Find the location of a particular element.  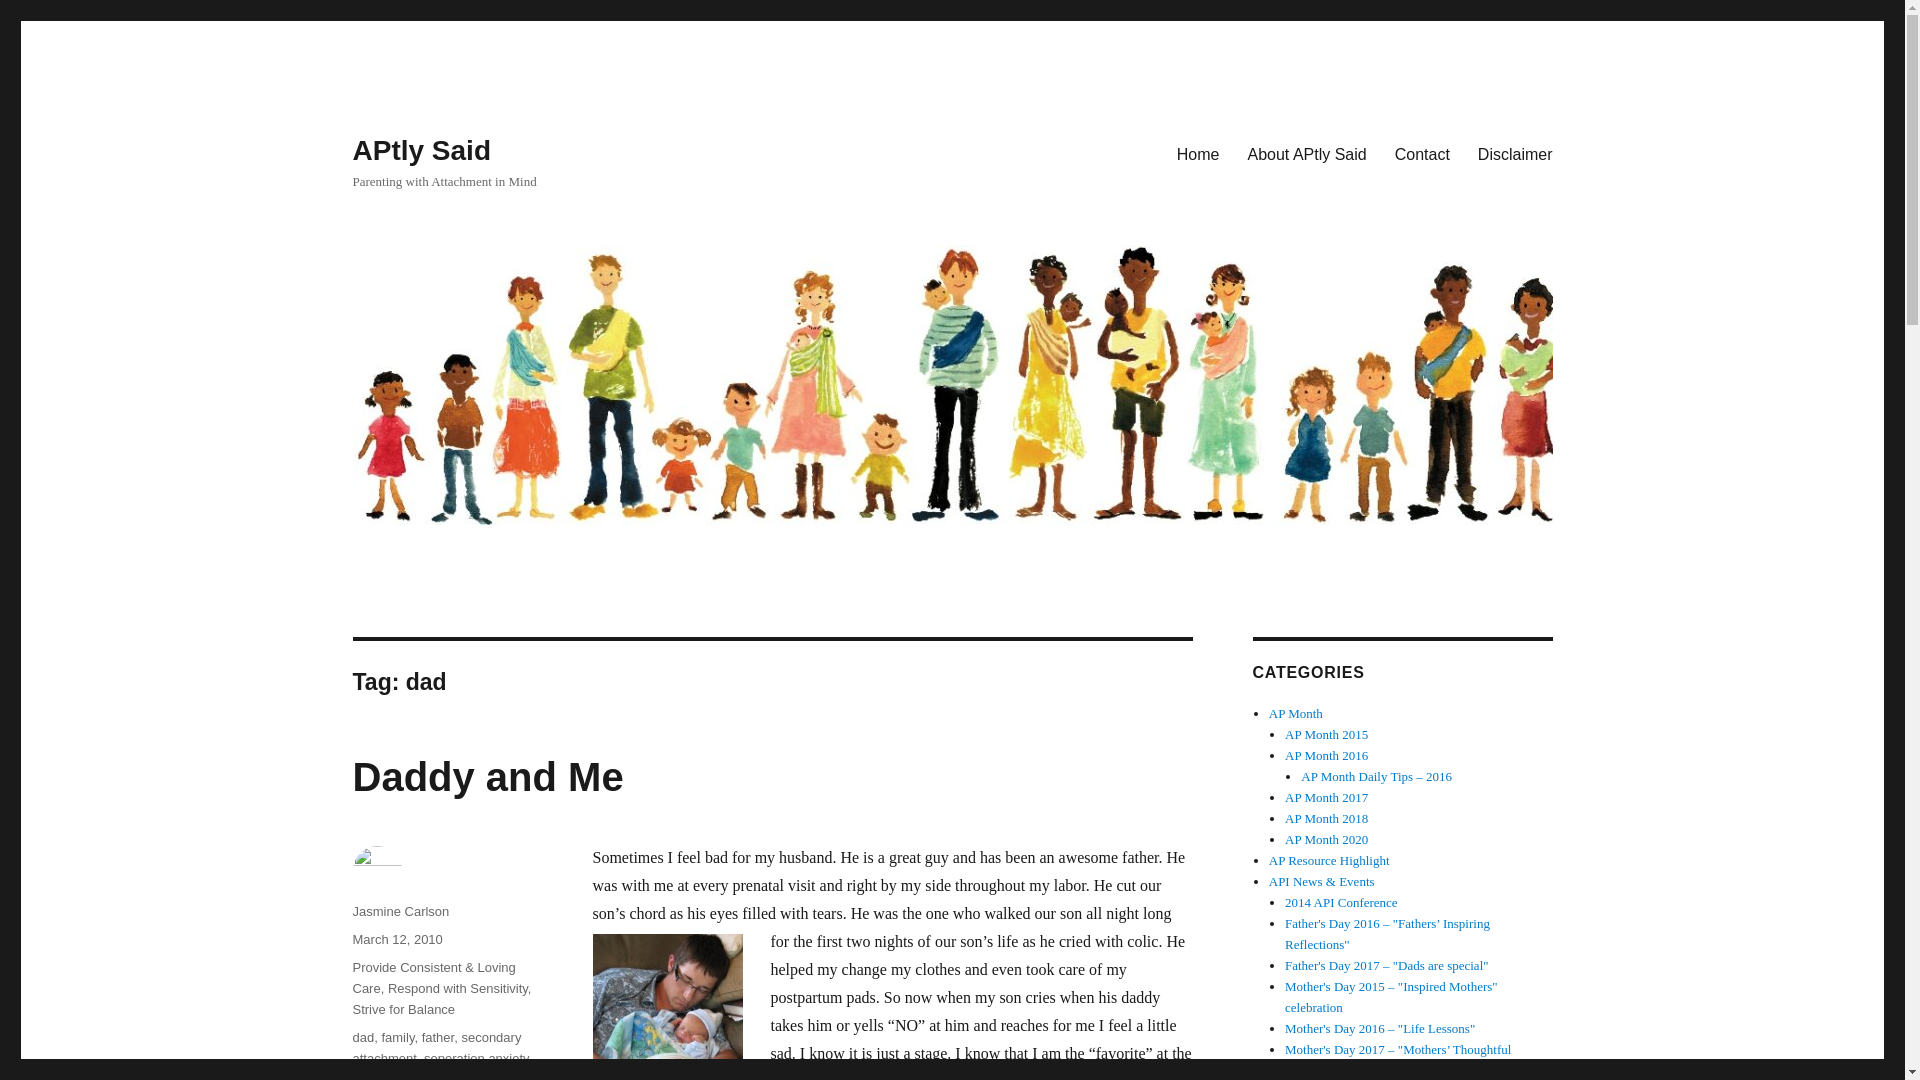

wanting mama not daddy is located at coordinates (424, 1076).